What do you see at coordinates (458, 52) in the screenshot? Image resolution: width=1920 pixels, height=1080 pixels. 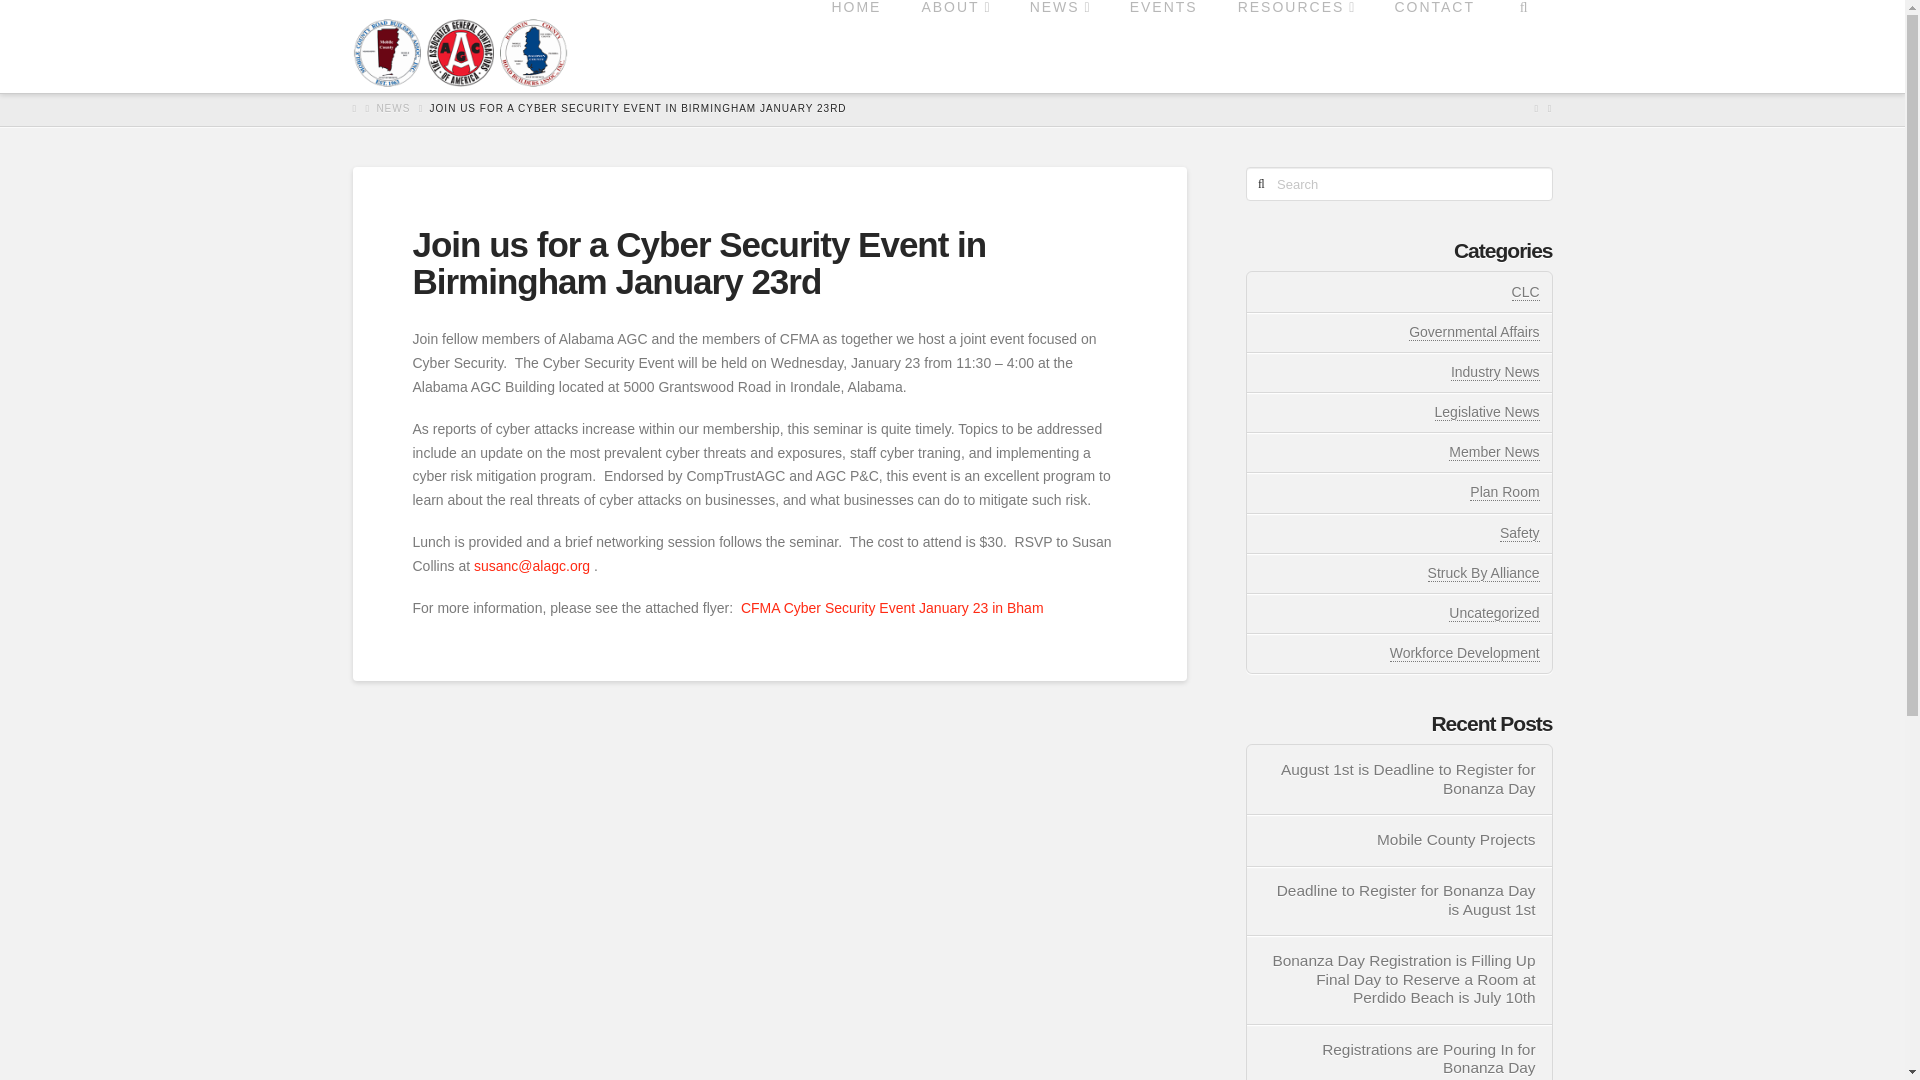 I see `AGC Mobile Alabama` at bounding box center [458, 52].